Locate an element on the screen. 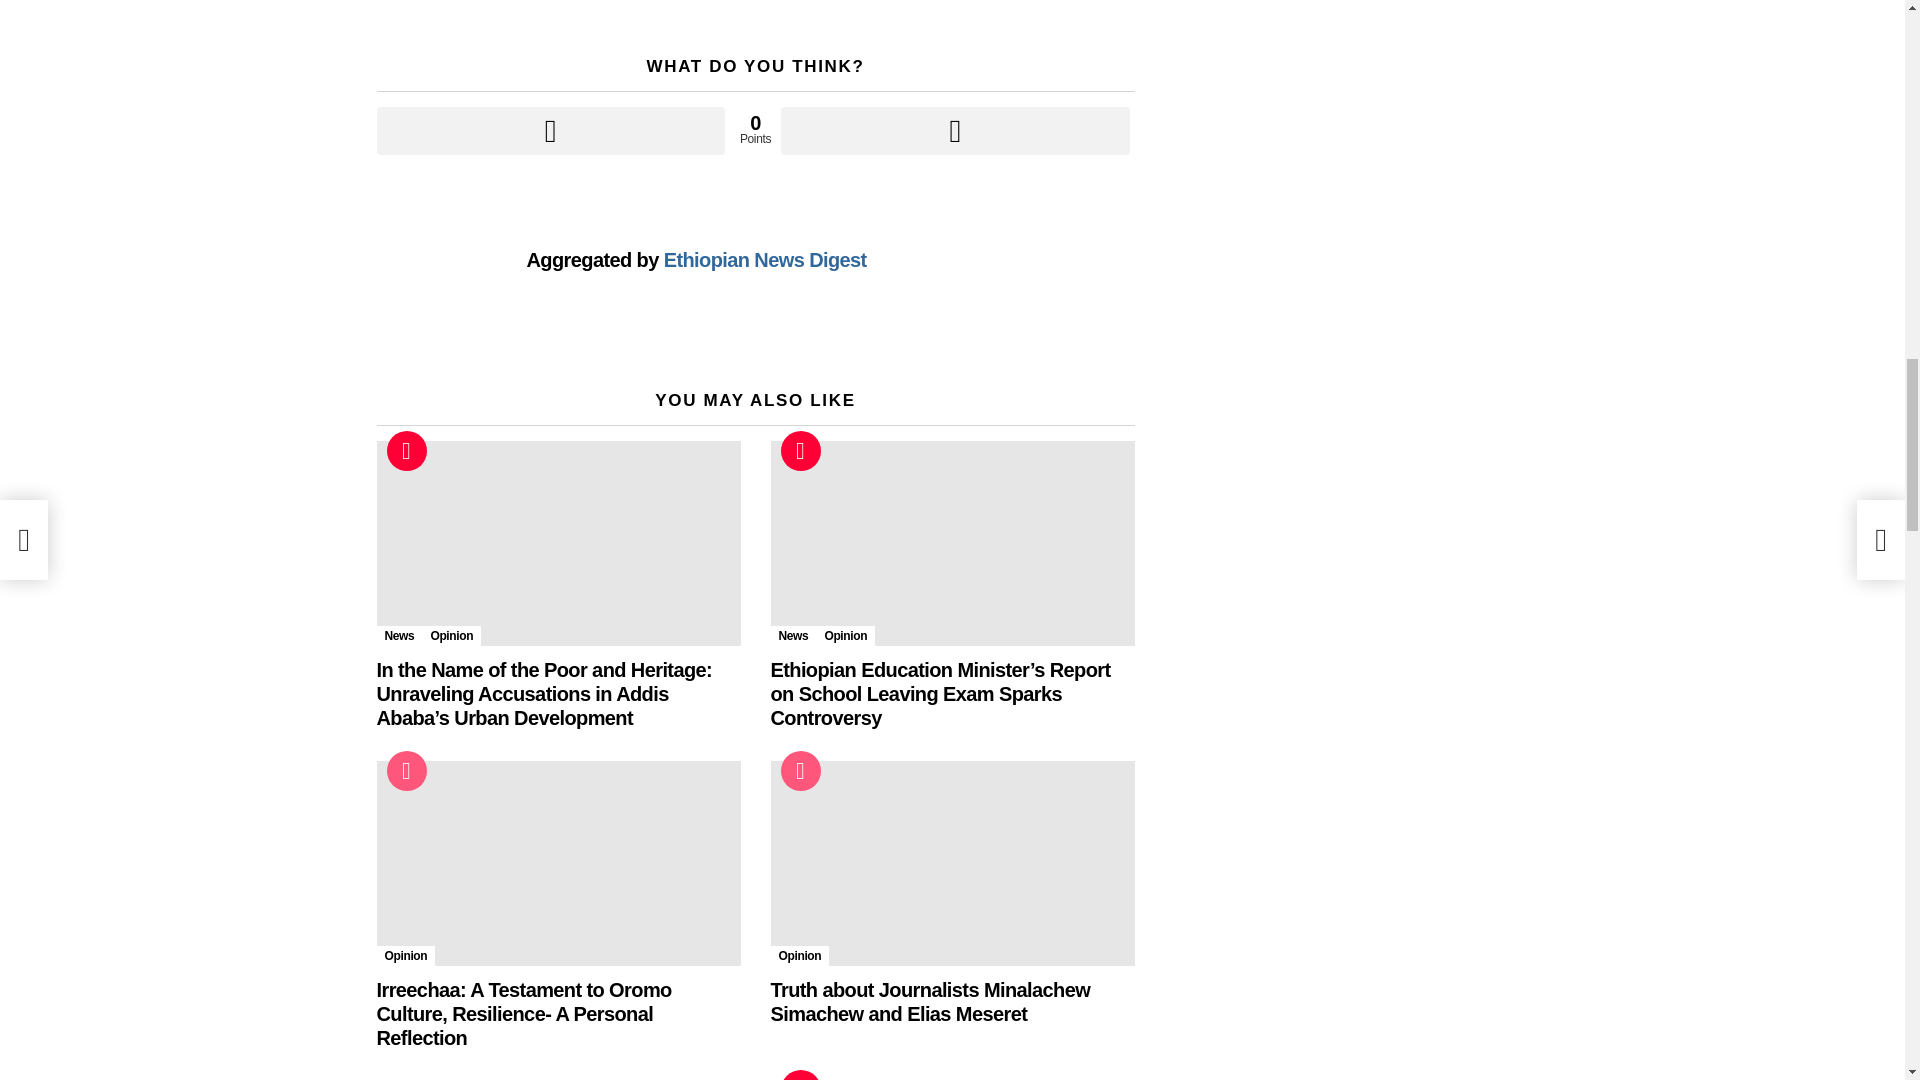 This screenshot has width=1920, height=1080. Popular is located at coordinates (406, 770).